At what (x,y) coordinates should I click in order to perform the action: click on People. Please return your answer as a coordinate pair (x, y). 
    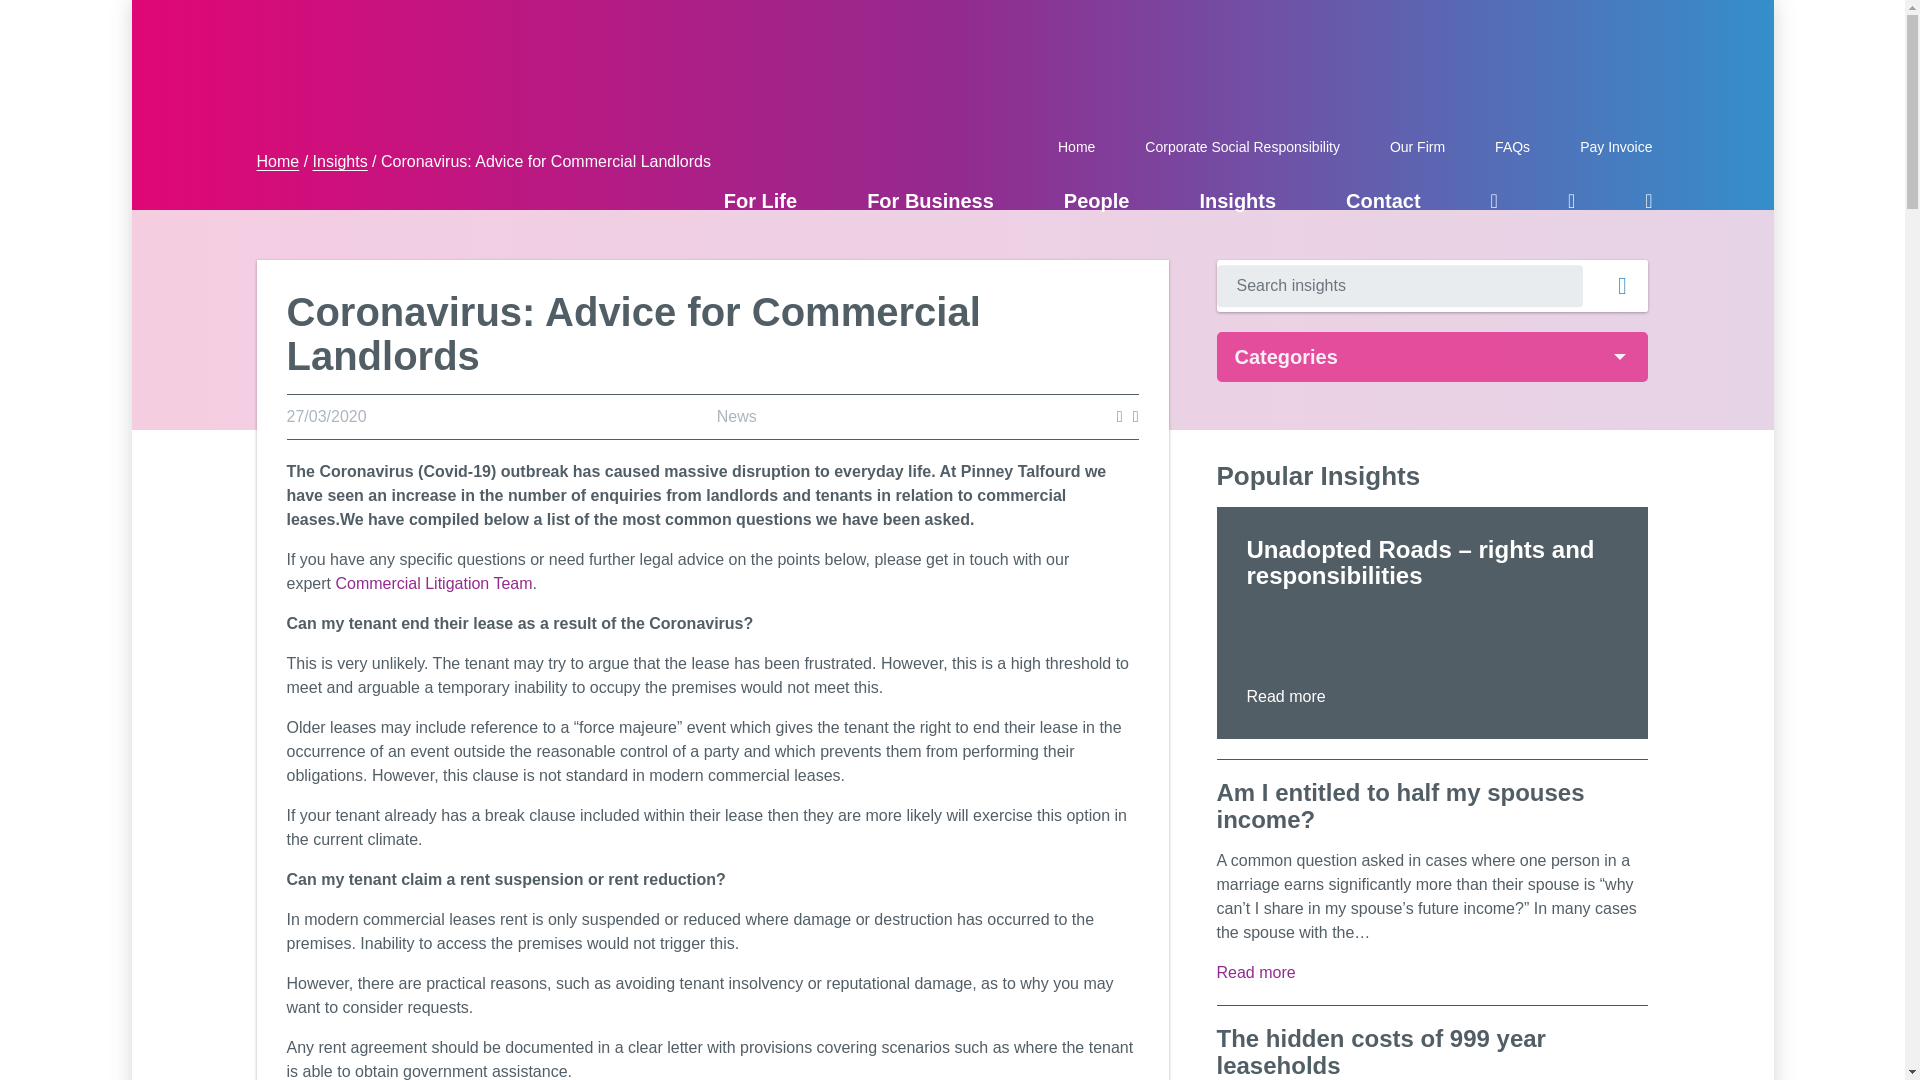
    Looking at the image, I should click on (1096, 199).